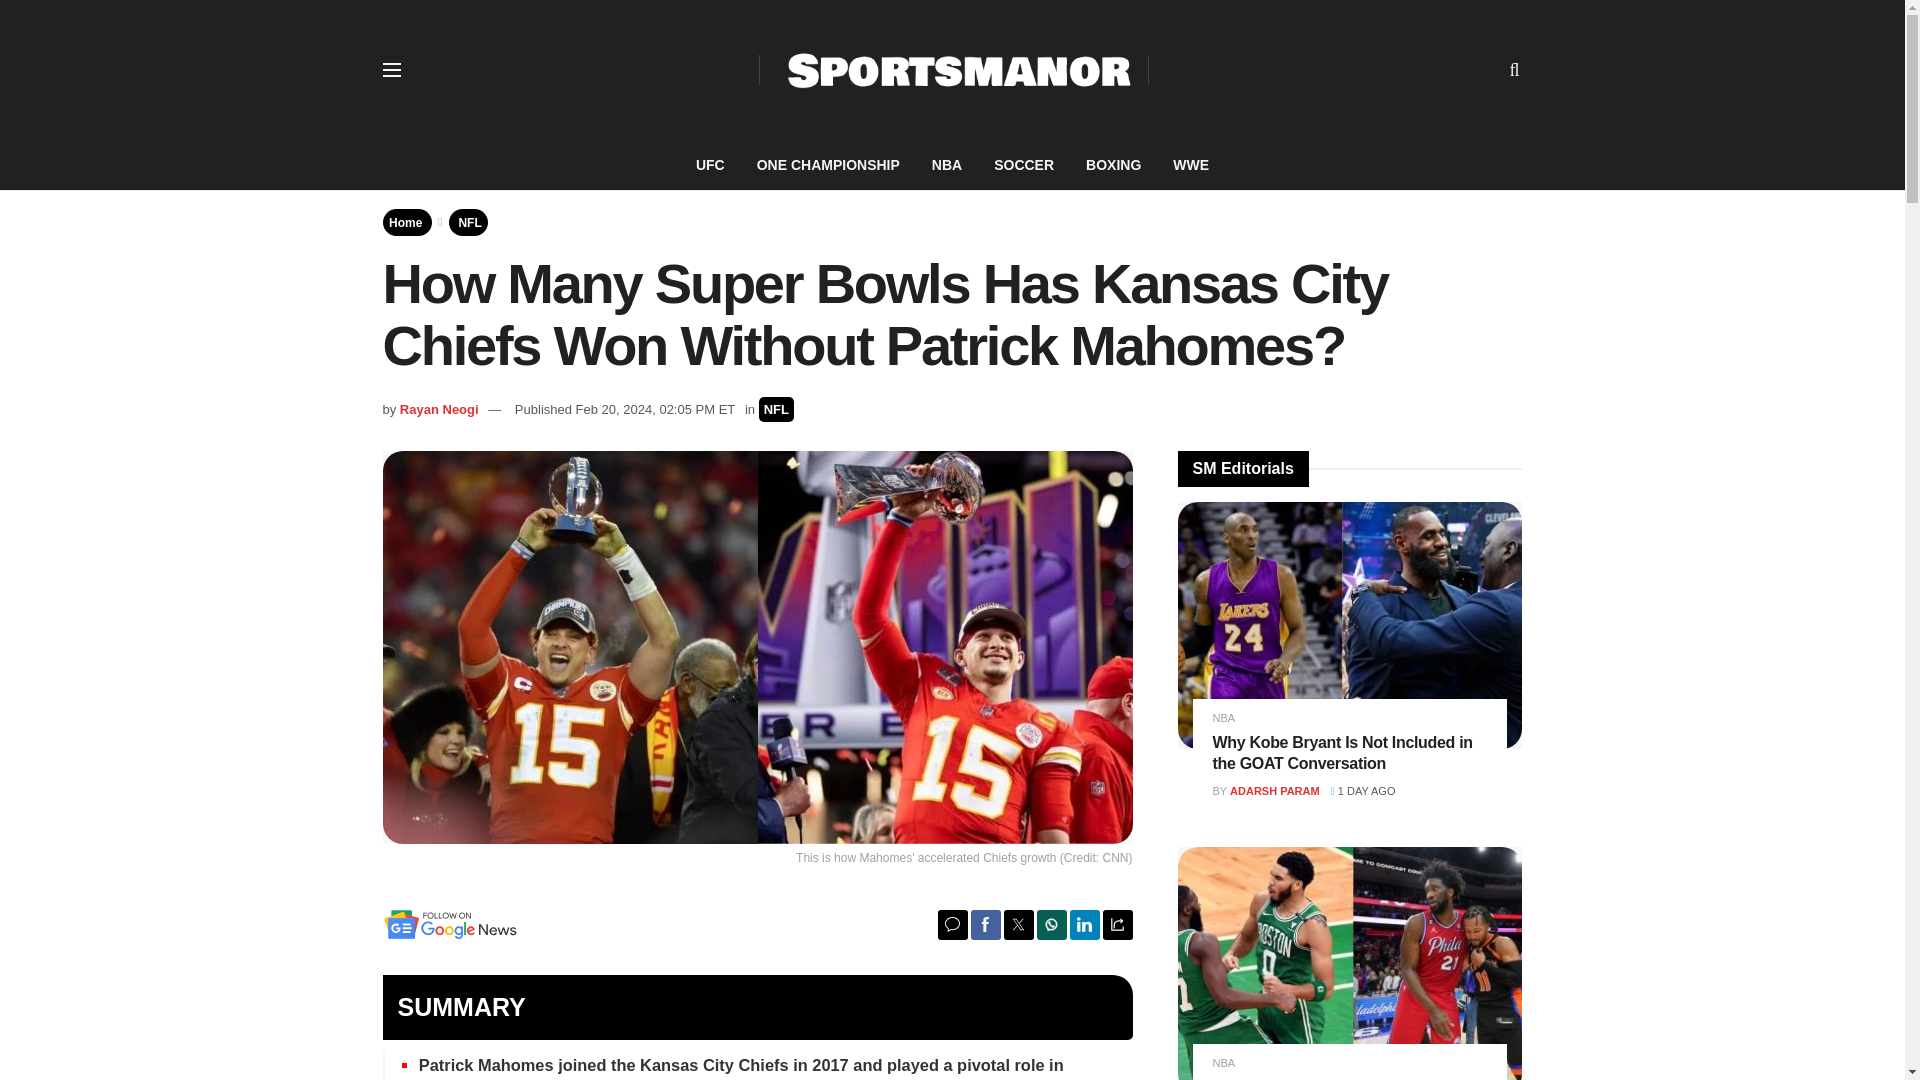 Image resolution: width=1920 pixels, height=1080 pixels. I want to click on Home, so click(406, 221).